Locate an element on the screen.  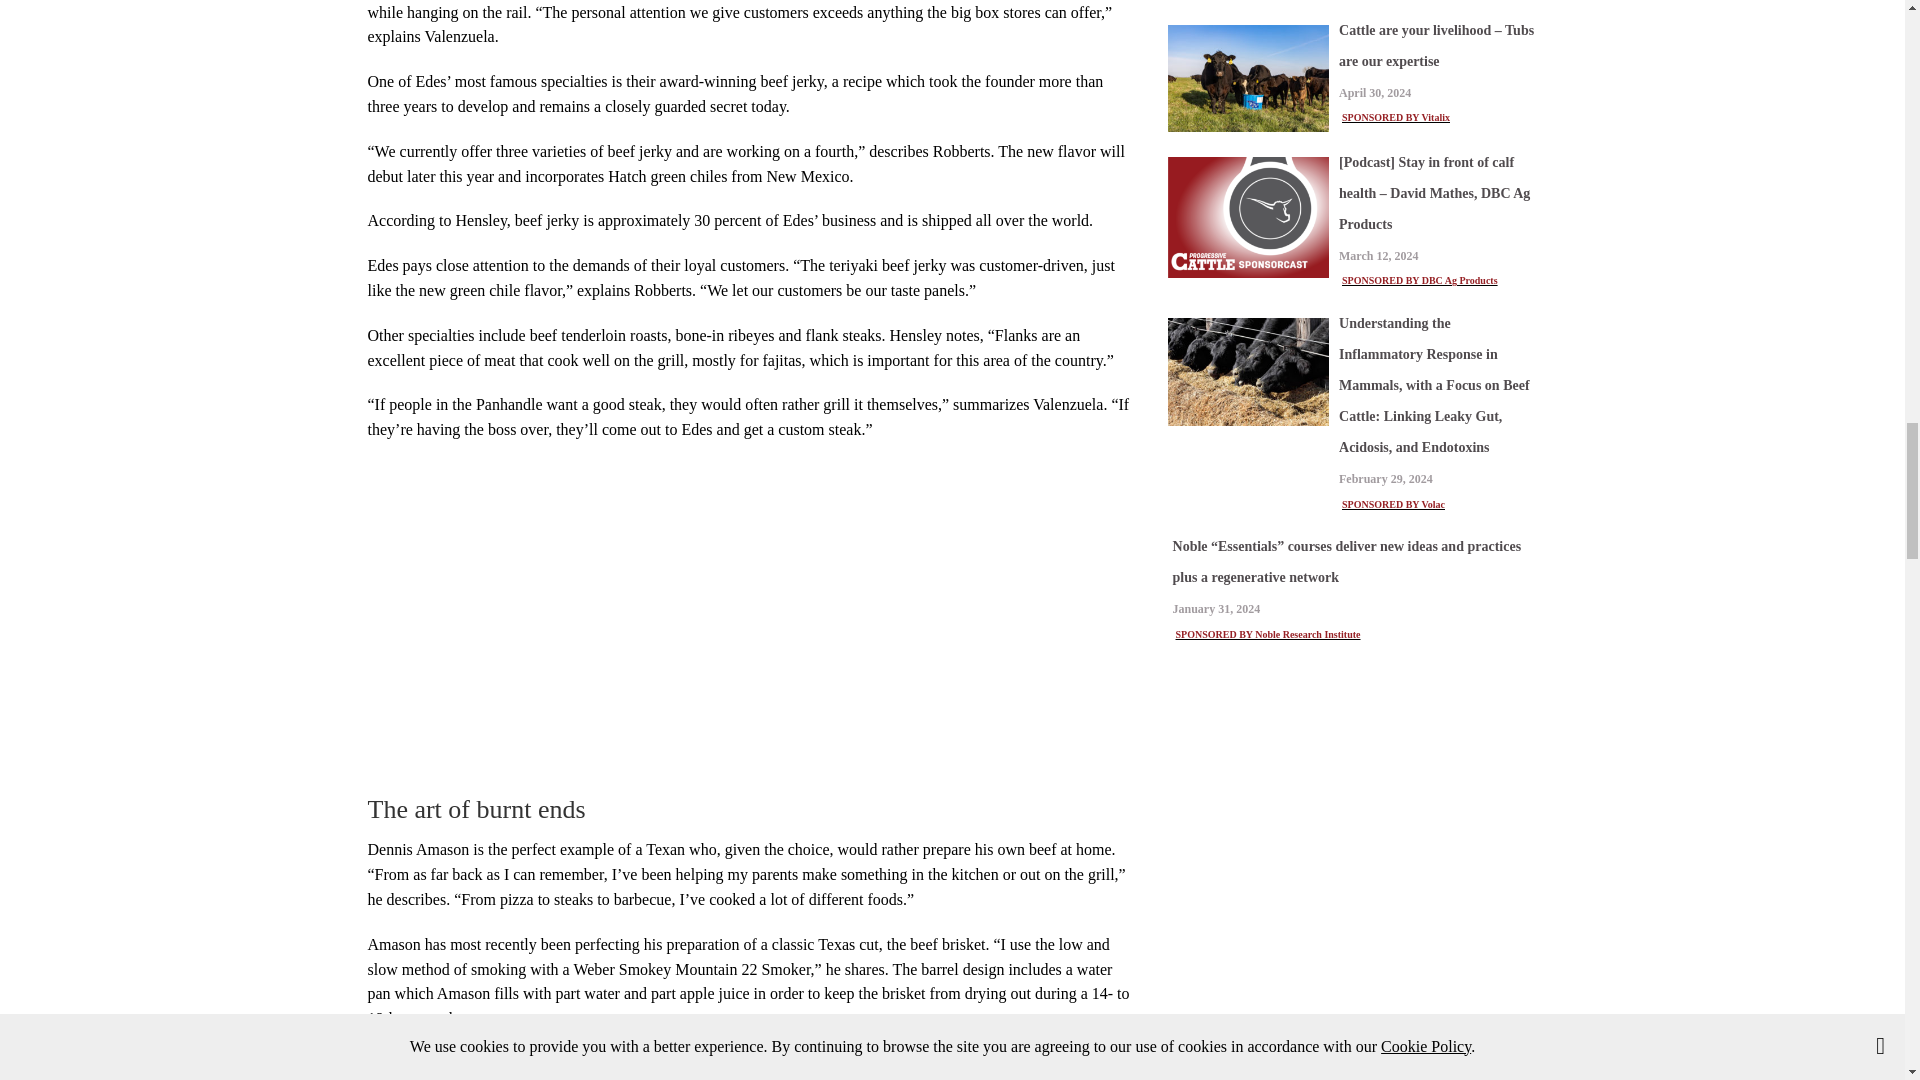
vitalix-sc-pc-may-2024.jpg is located at coordinates (1248, 78).